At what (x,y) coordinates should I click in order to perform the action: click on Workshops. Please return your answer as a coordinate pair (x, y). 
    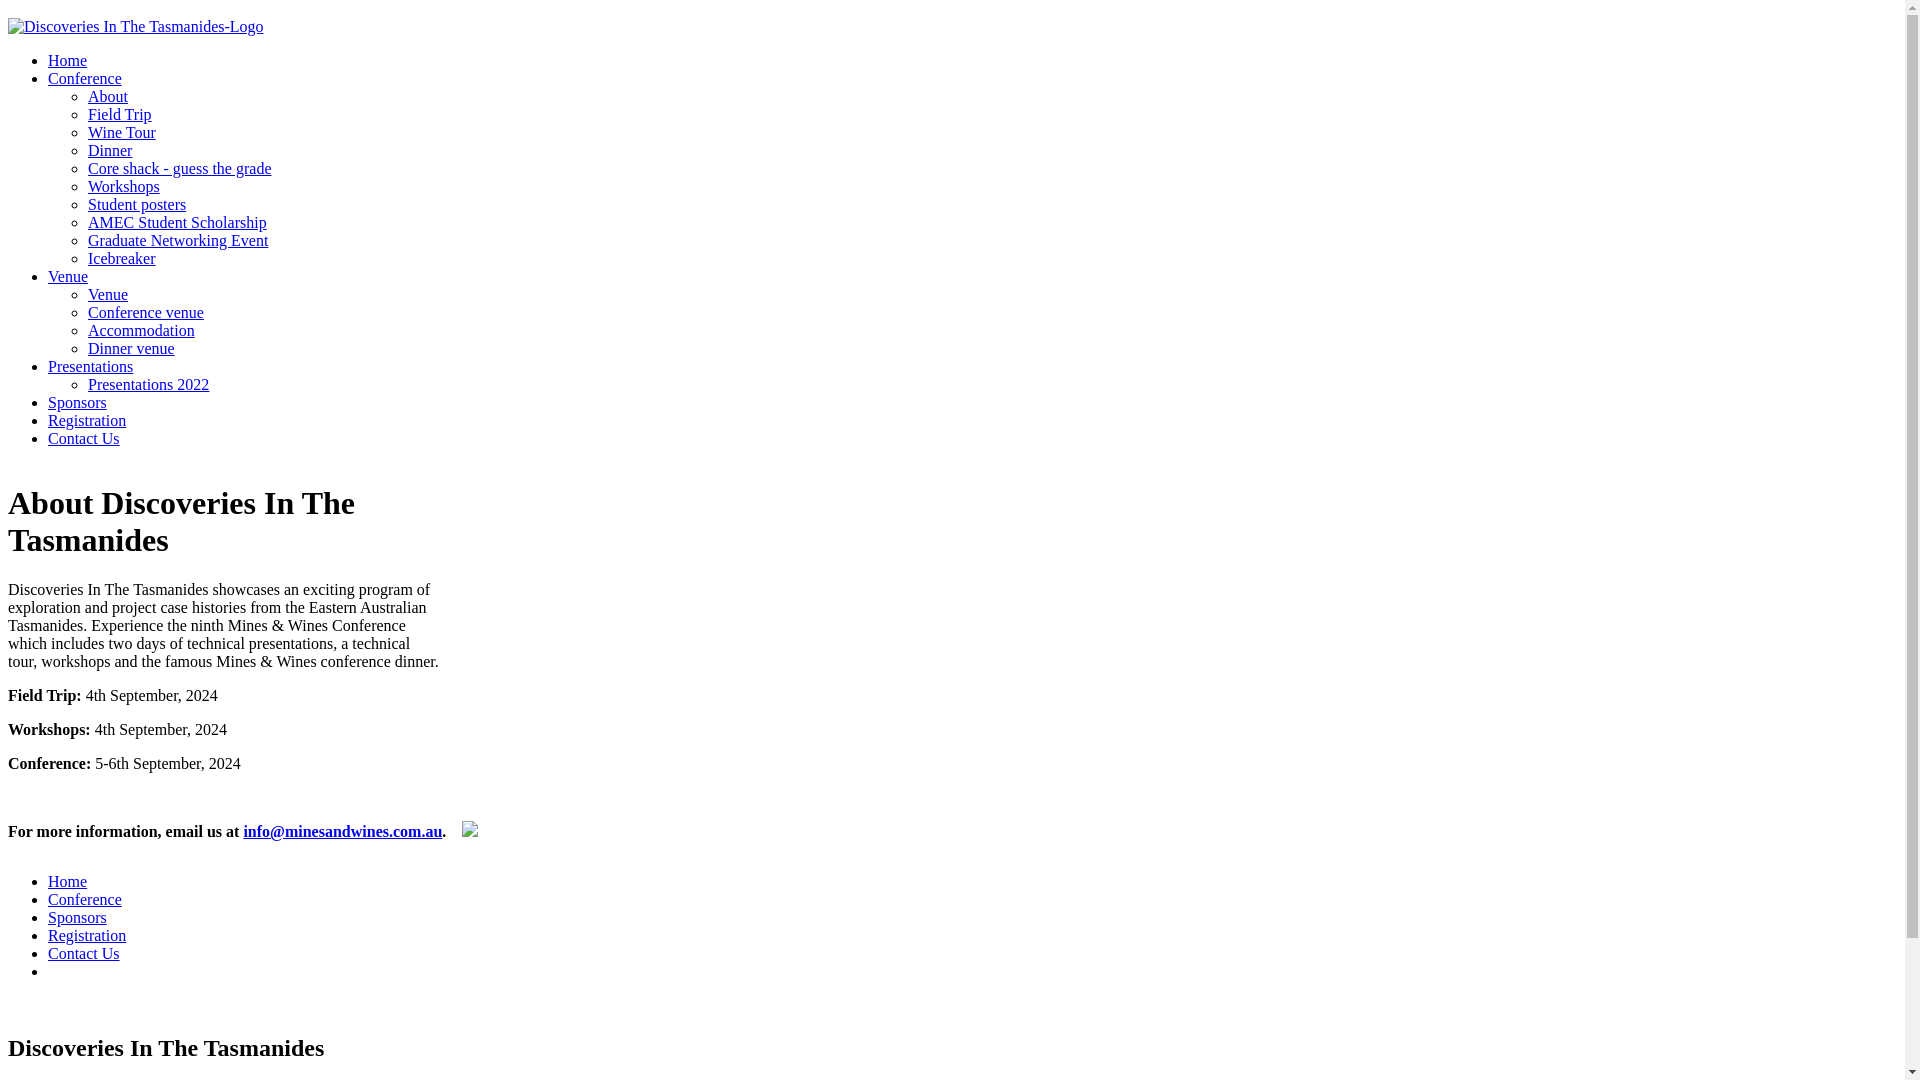
    Looking at the image, I should click on (124, 186).